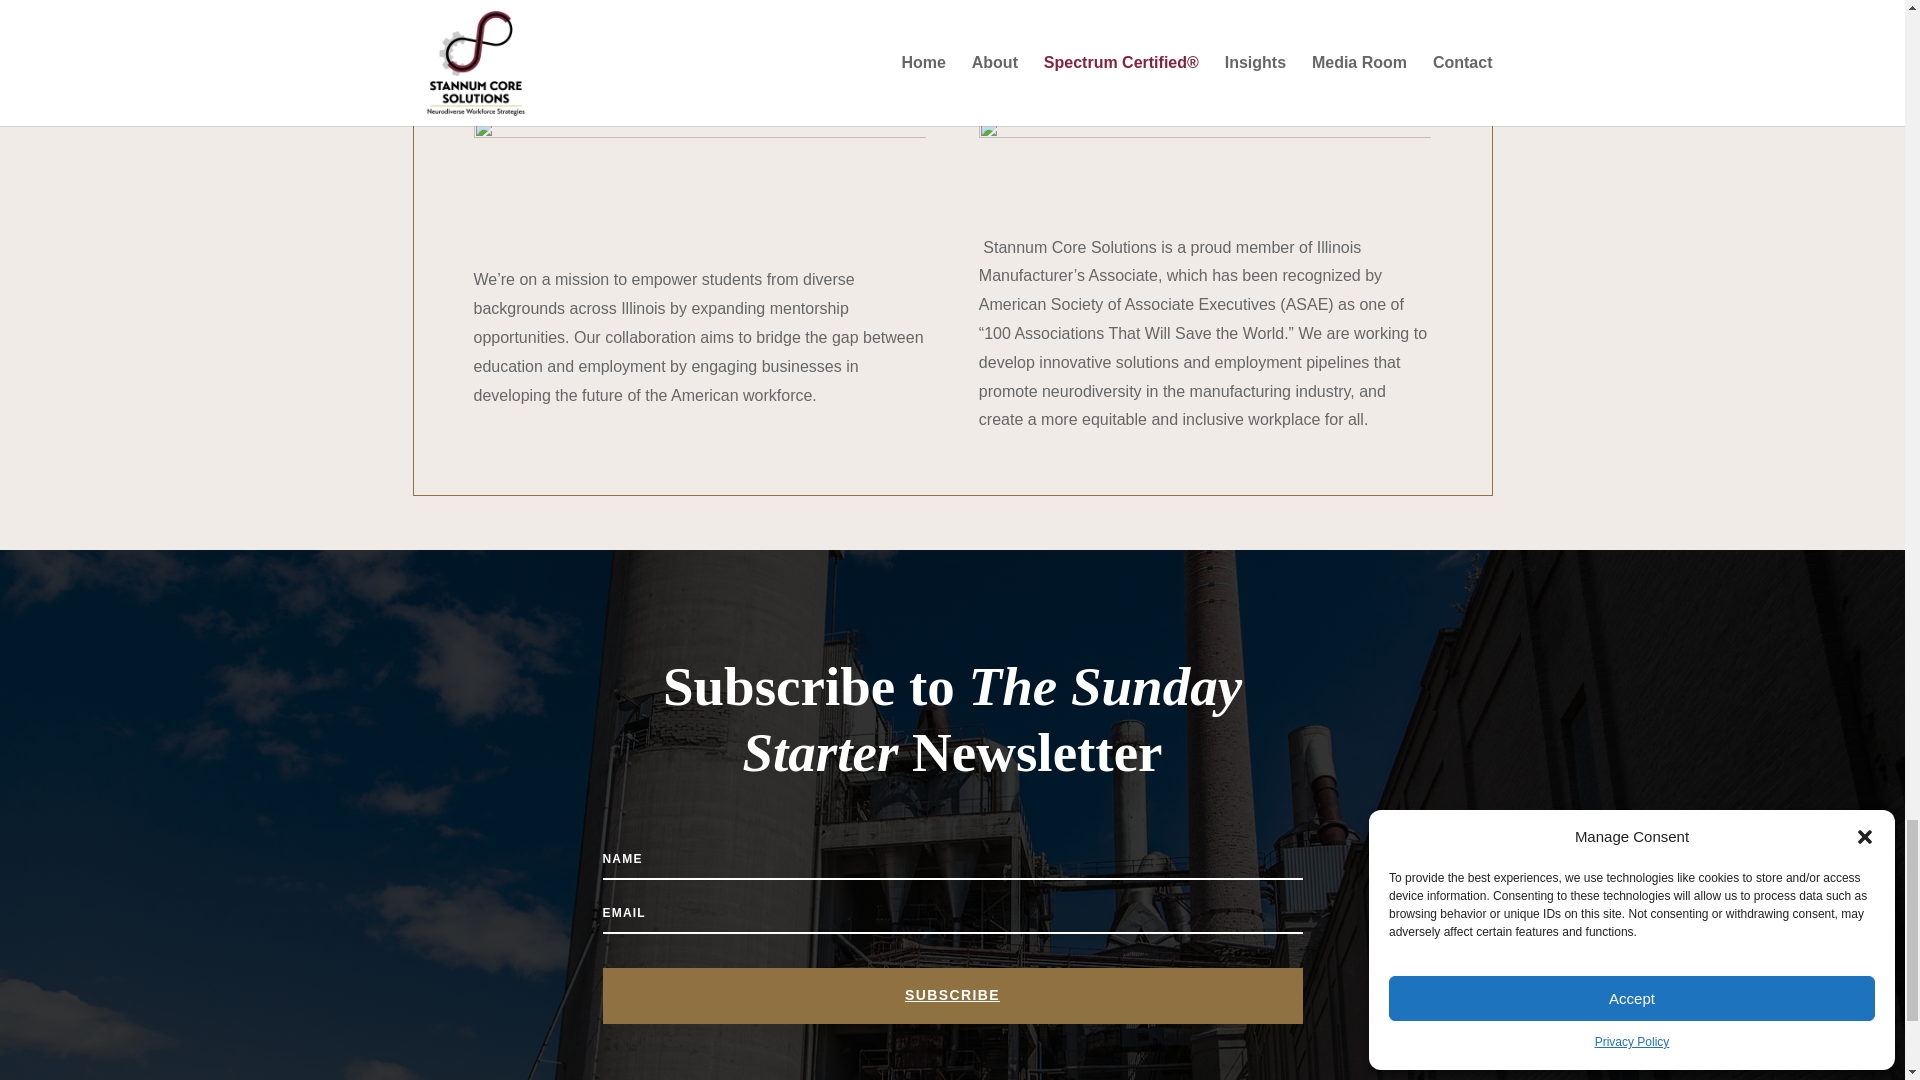  Describe the element at coordinates (1206, 162) in the screenshot. I see `IMA-Logo-RGB` at that location.